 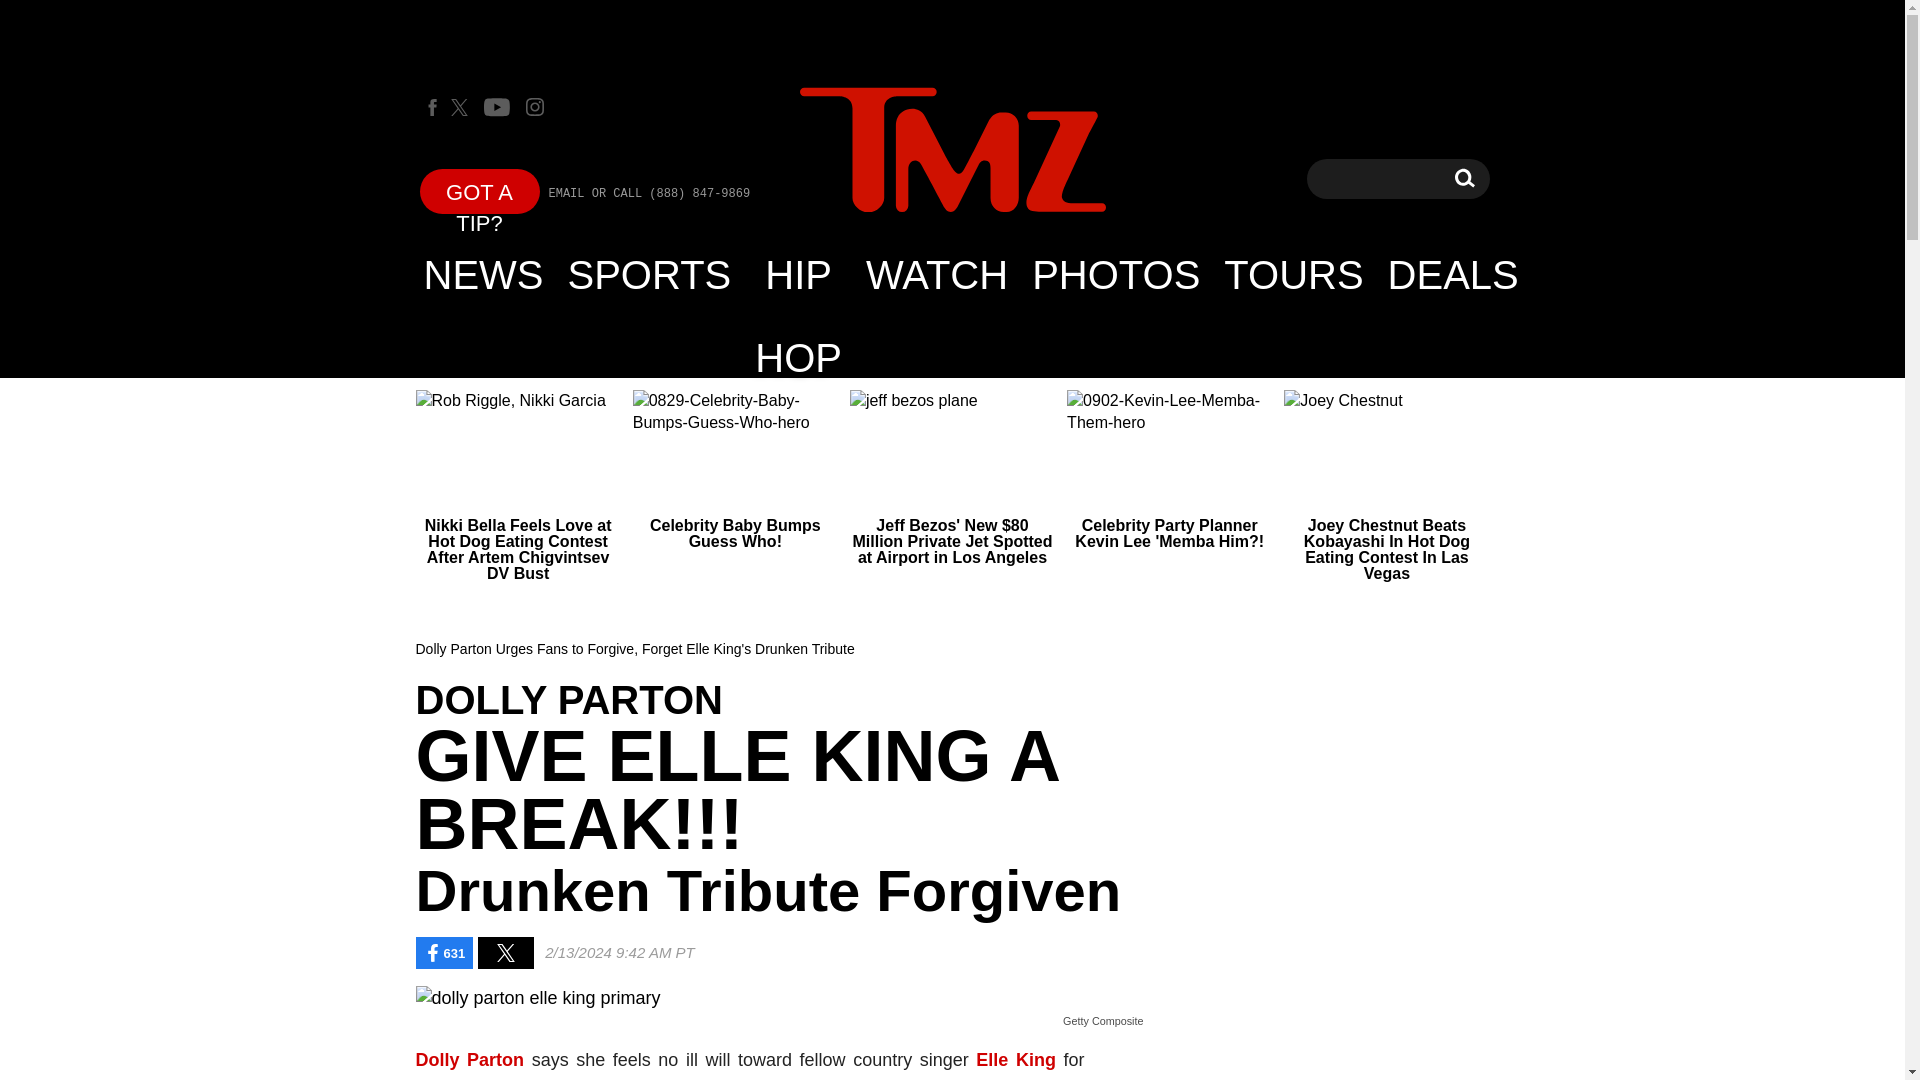 What do you see at coordinates (798, 274) in the screenshot?
I see `HIP HOP` at bounding box center [798, 274].